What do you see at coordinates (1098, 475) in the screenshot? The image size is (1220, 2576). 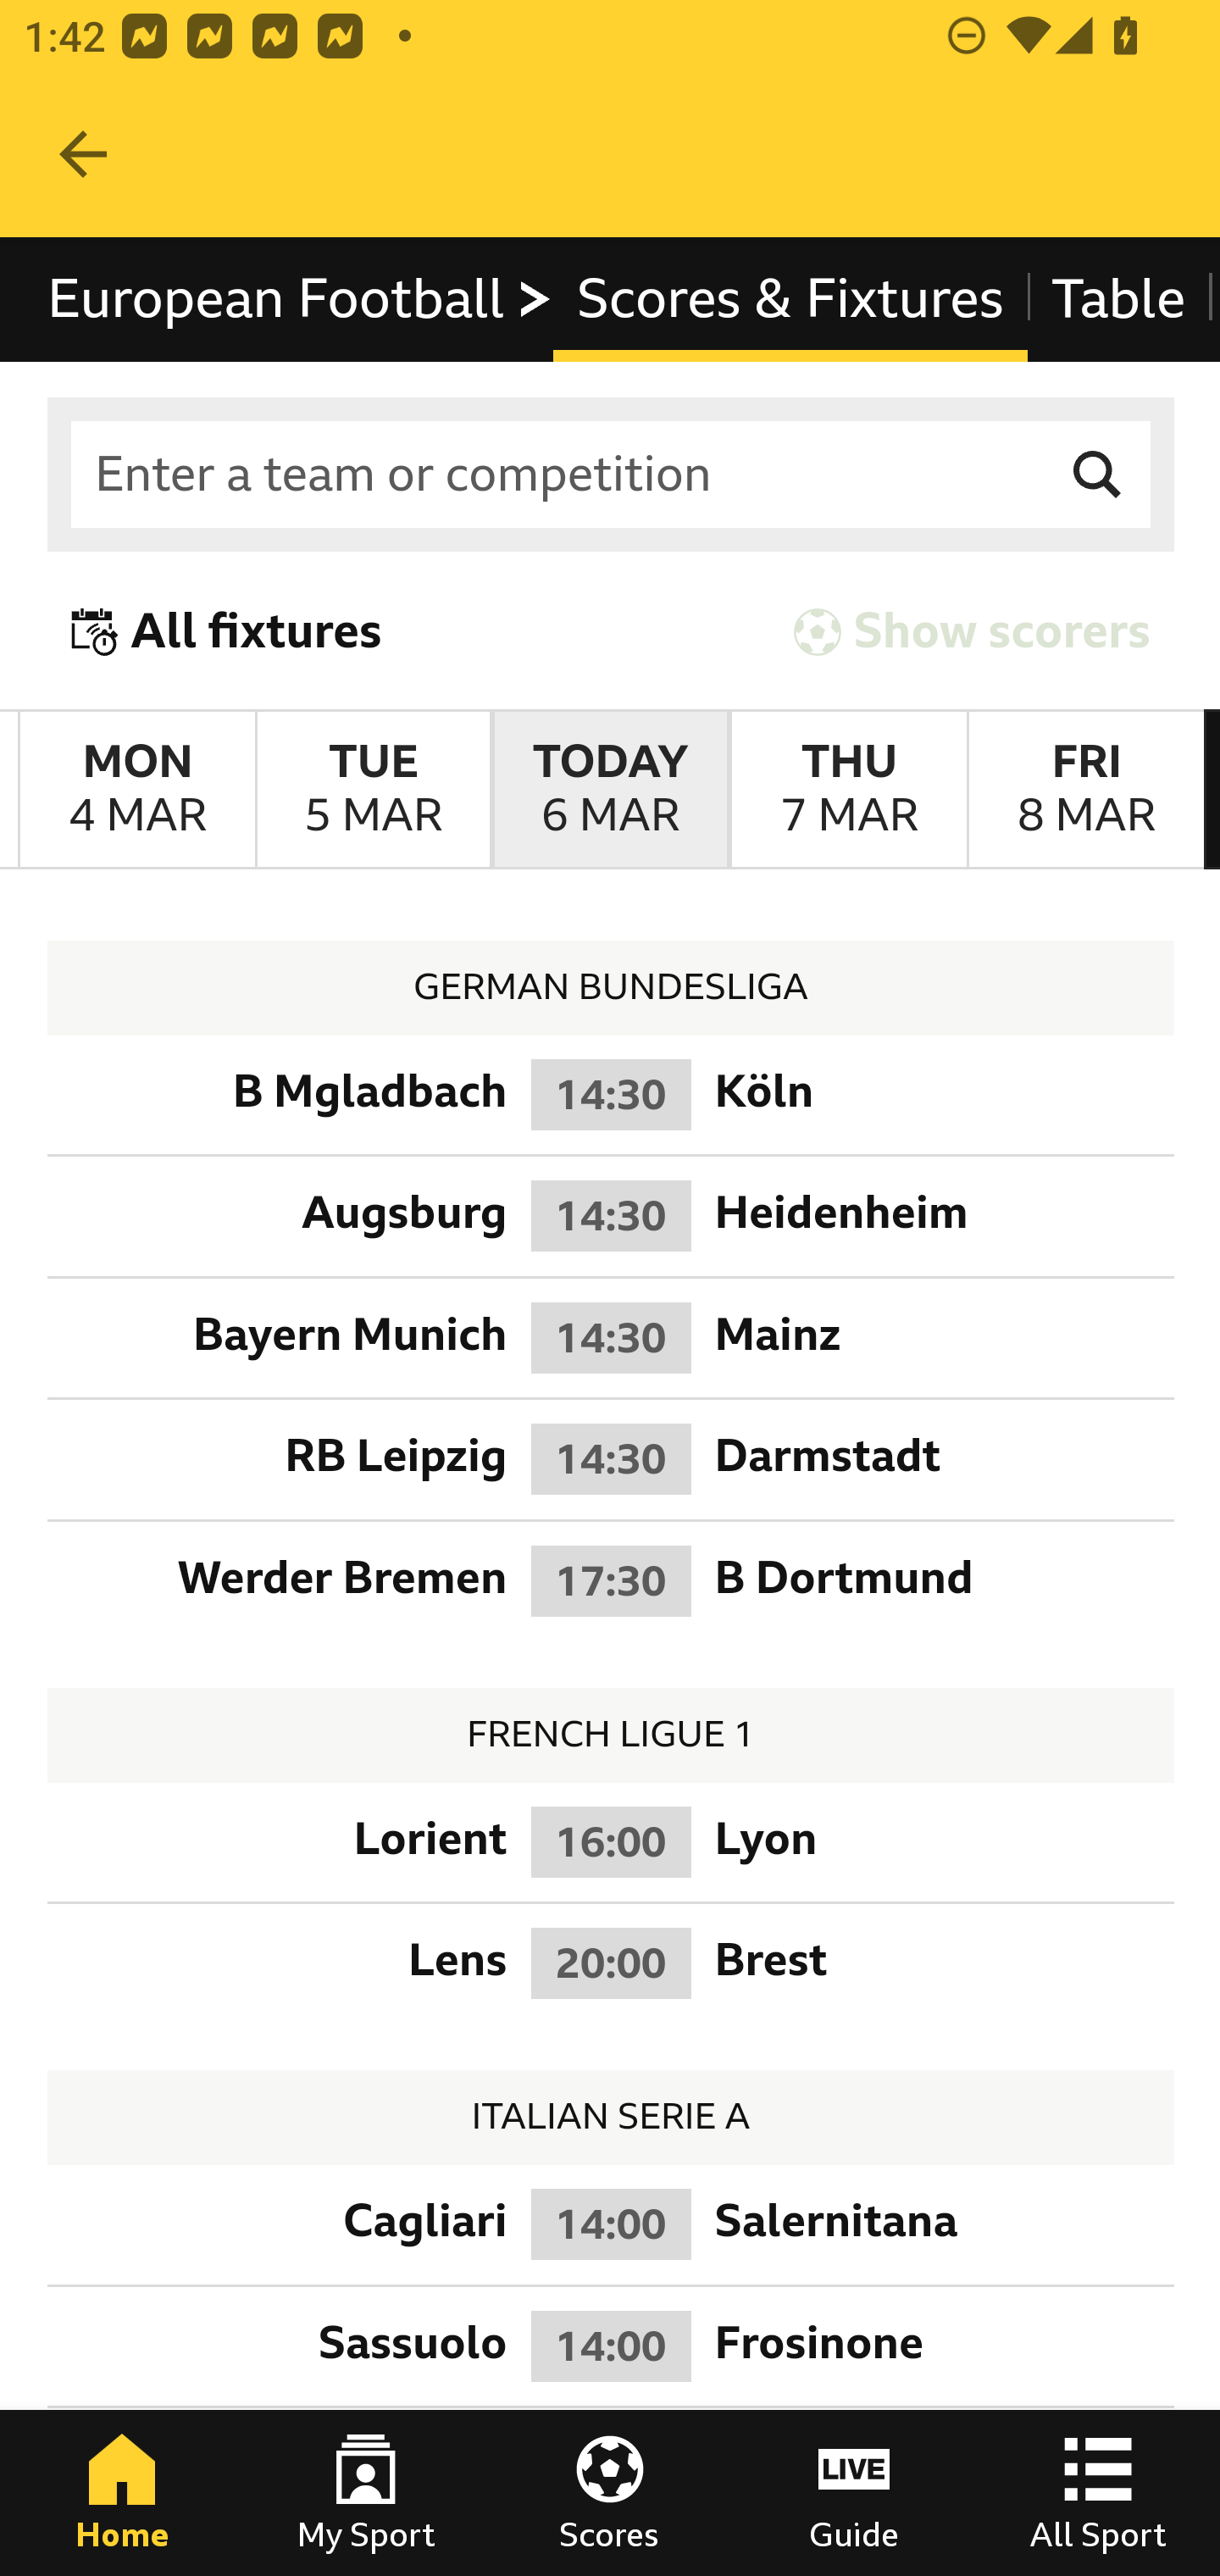 I see `Search` at bounding box center [1098, 475].